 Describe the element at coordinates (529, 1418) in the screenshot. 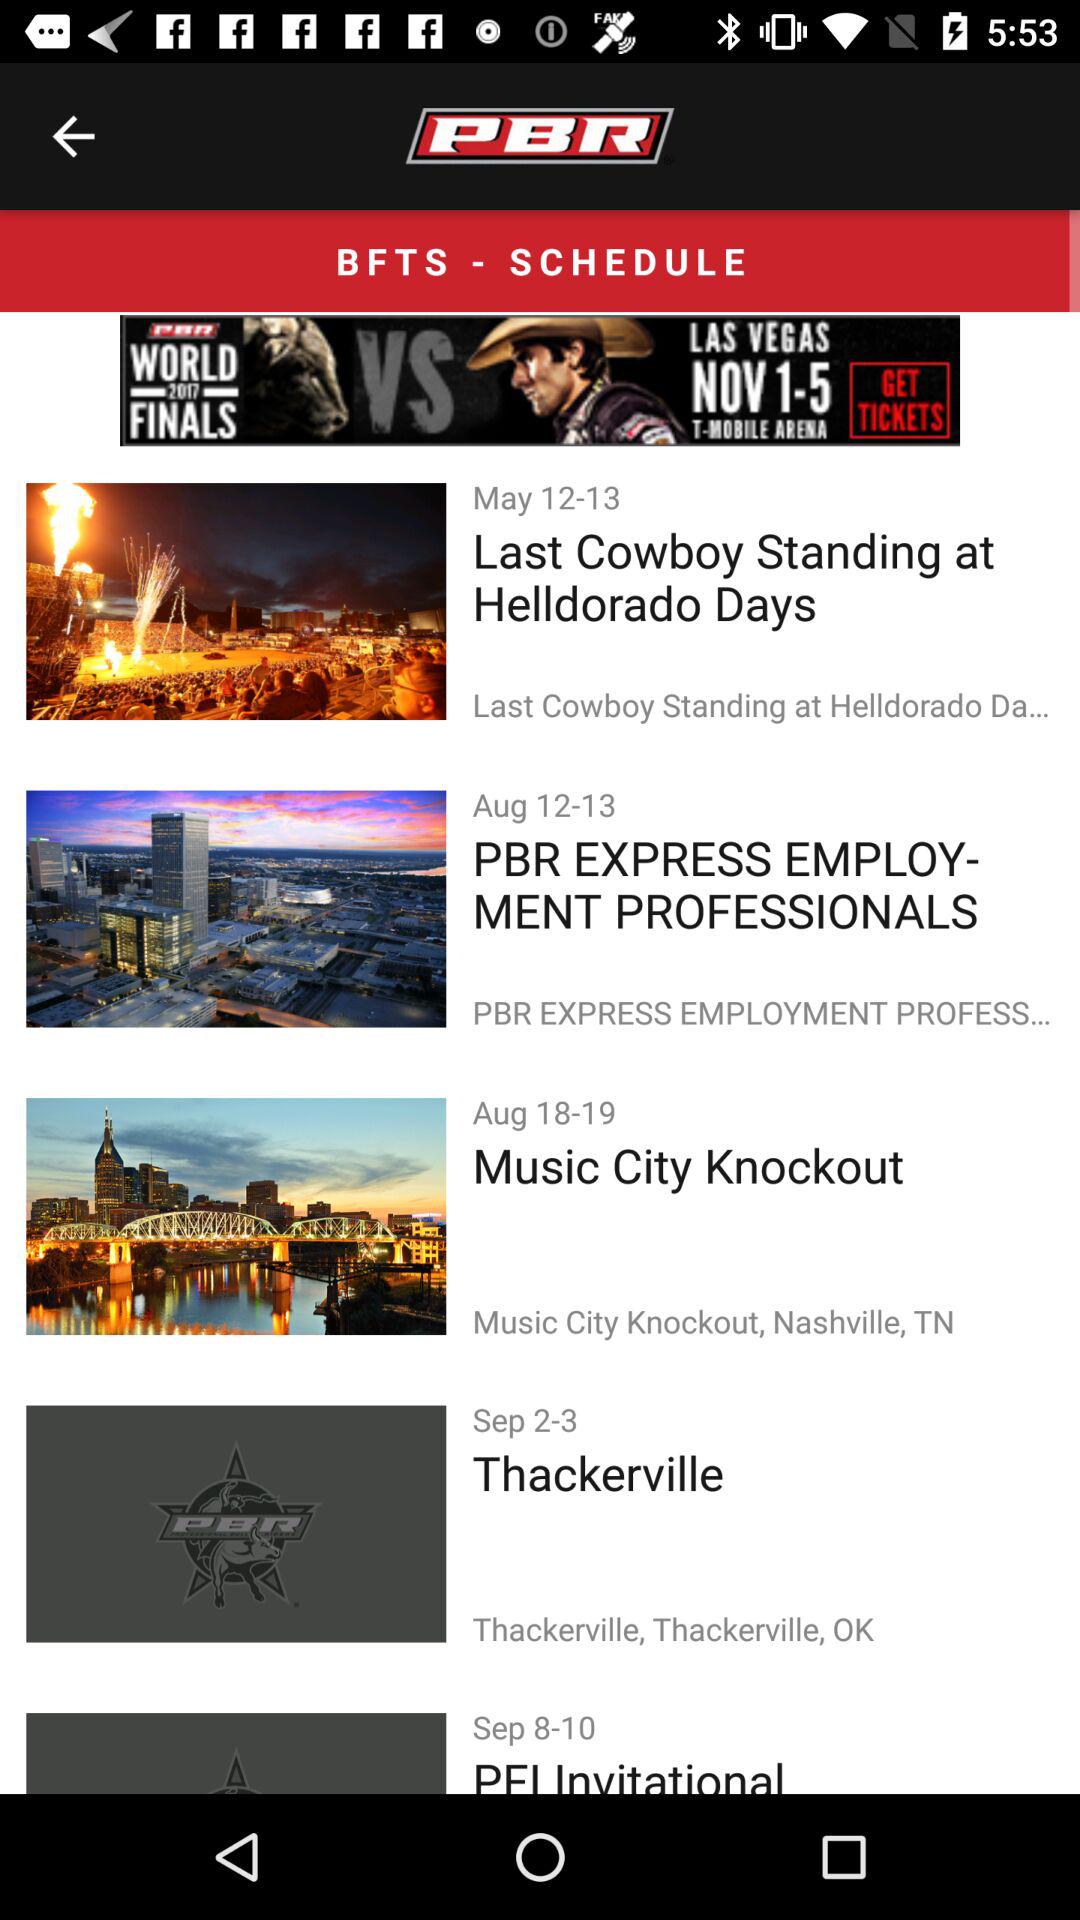

I see `select the icon above the thackerville item` at that location.